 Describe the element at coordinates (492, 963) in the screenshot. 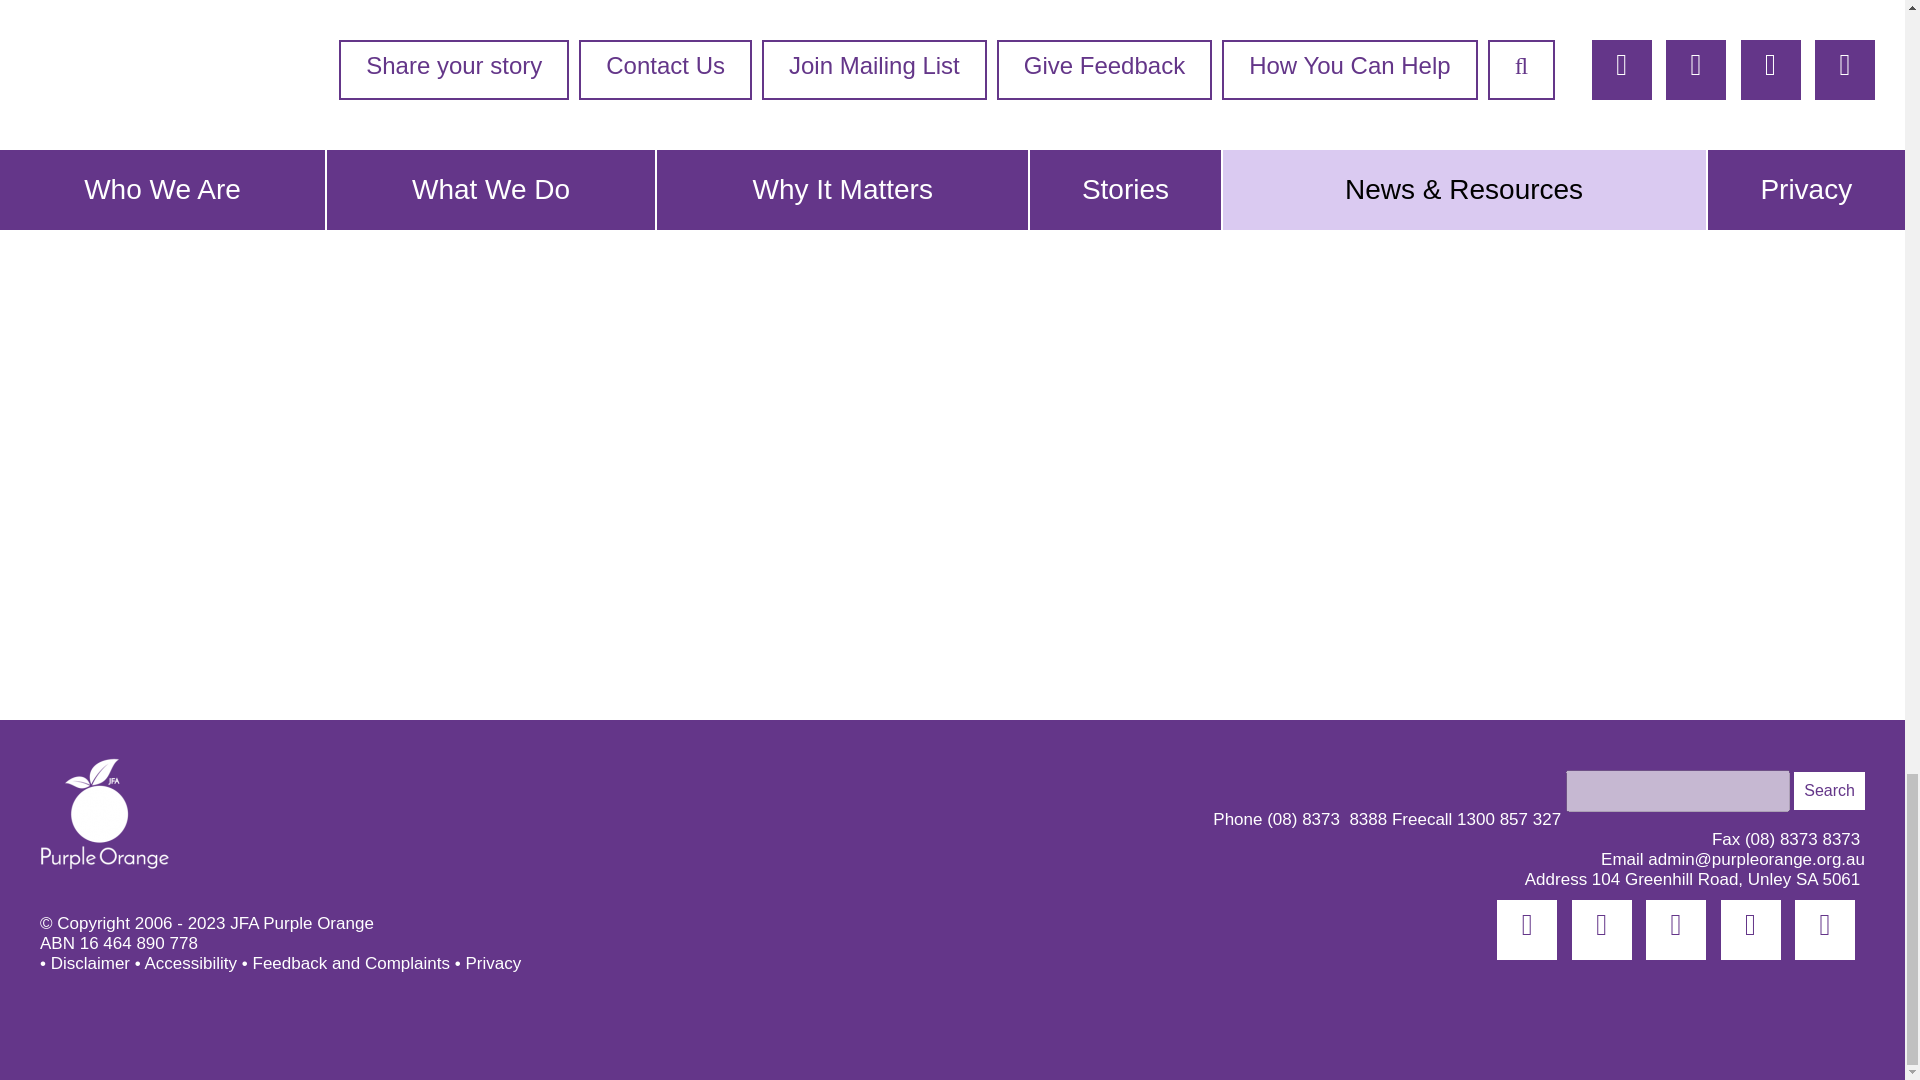

I see `Privacy` at that location.